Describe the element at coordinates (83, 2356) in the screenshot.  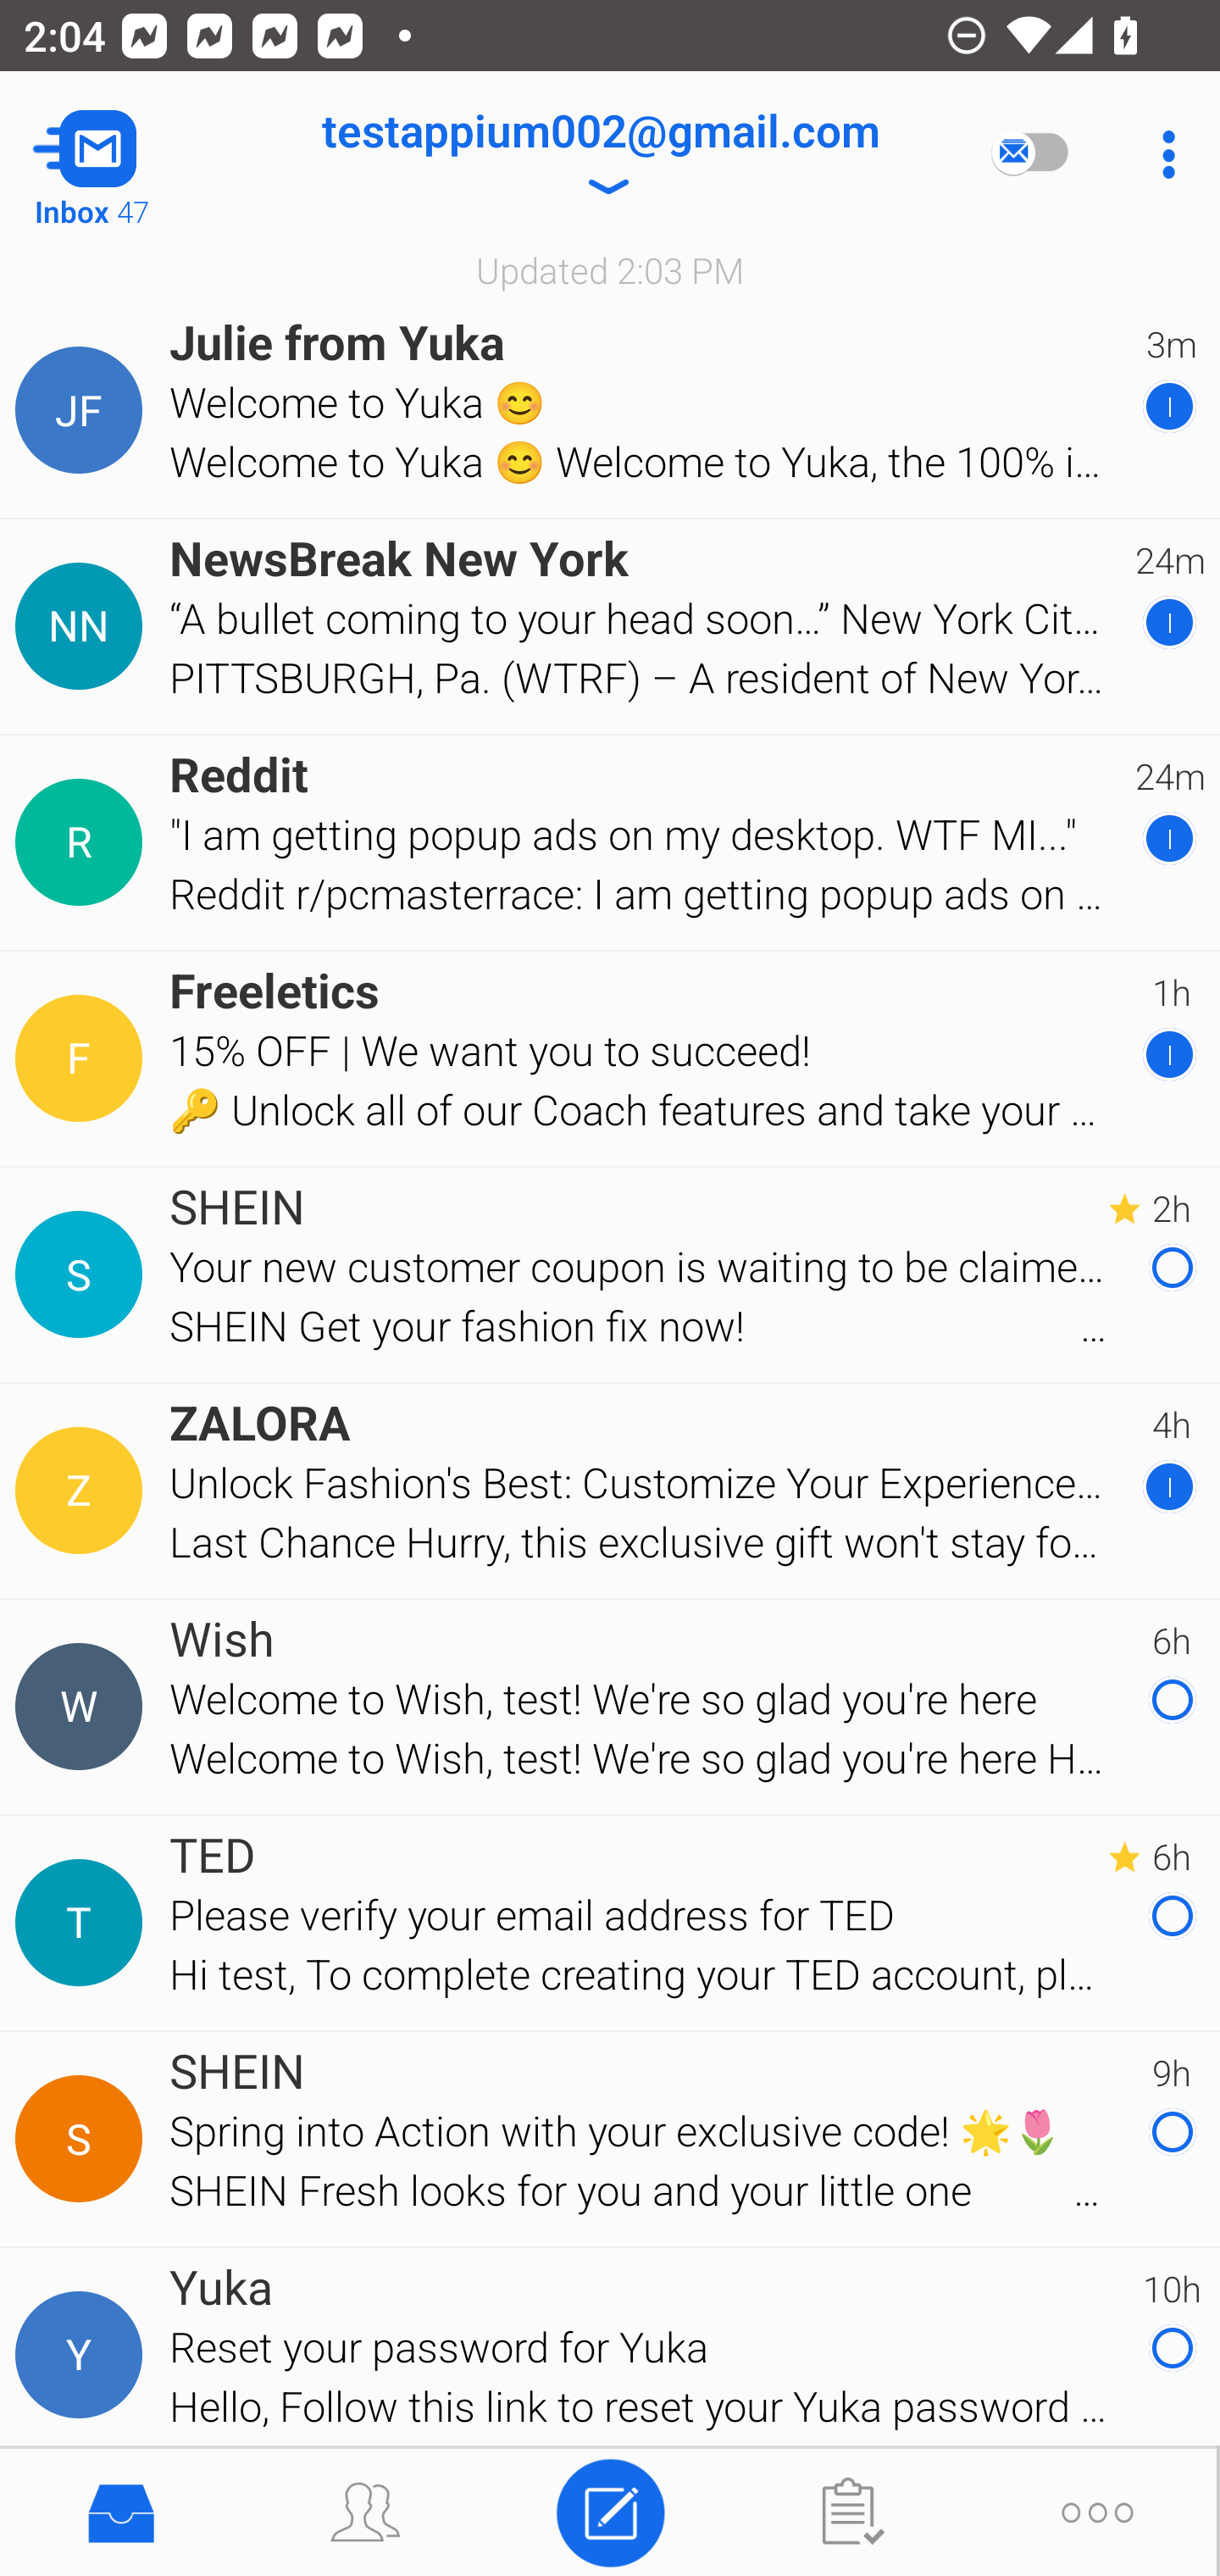
I see `Contact Details` at that location.